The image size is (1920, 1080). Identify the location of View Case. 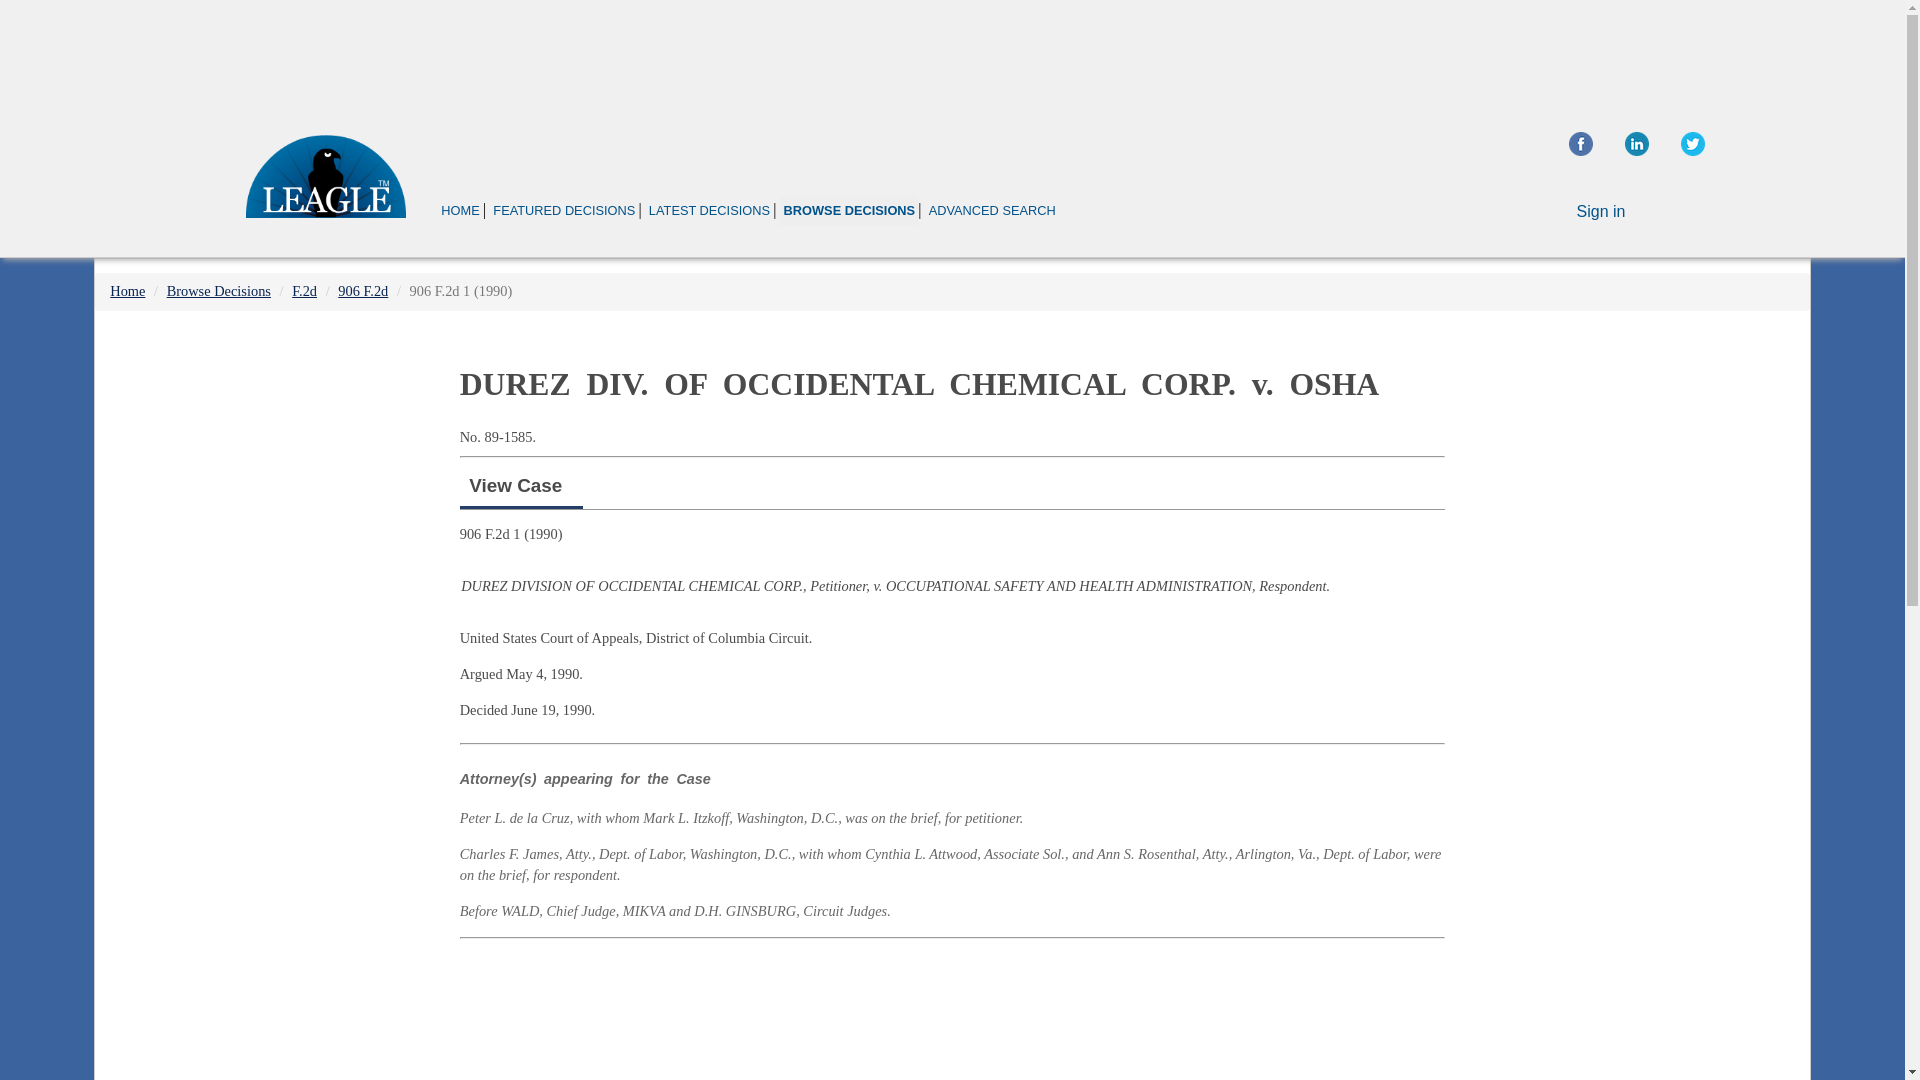
(515, 485).